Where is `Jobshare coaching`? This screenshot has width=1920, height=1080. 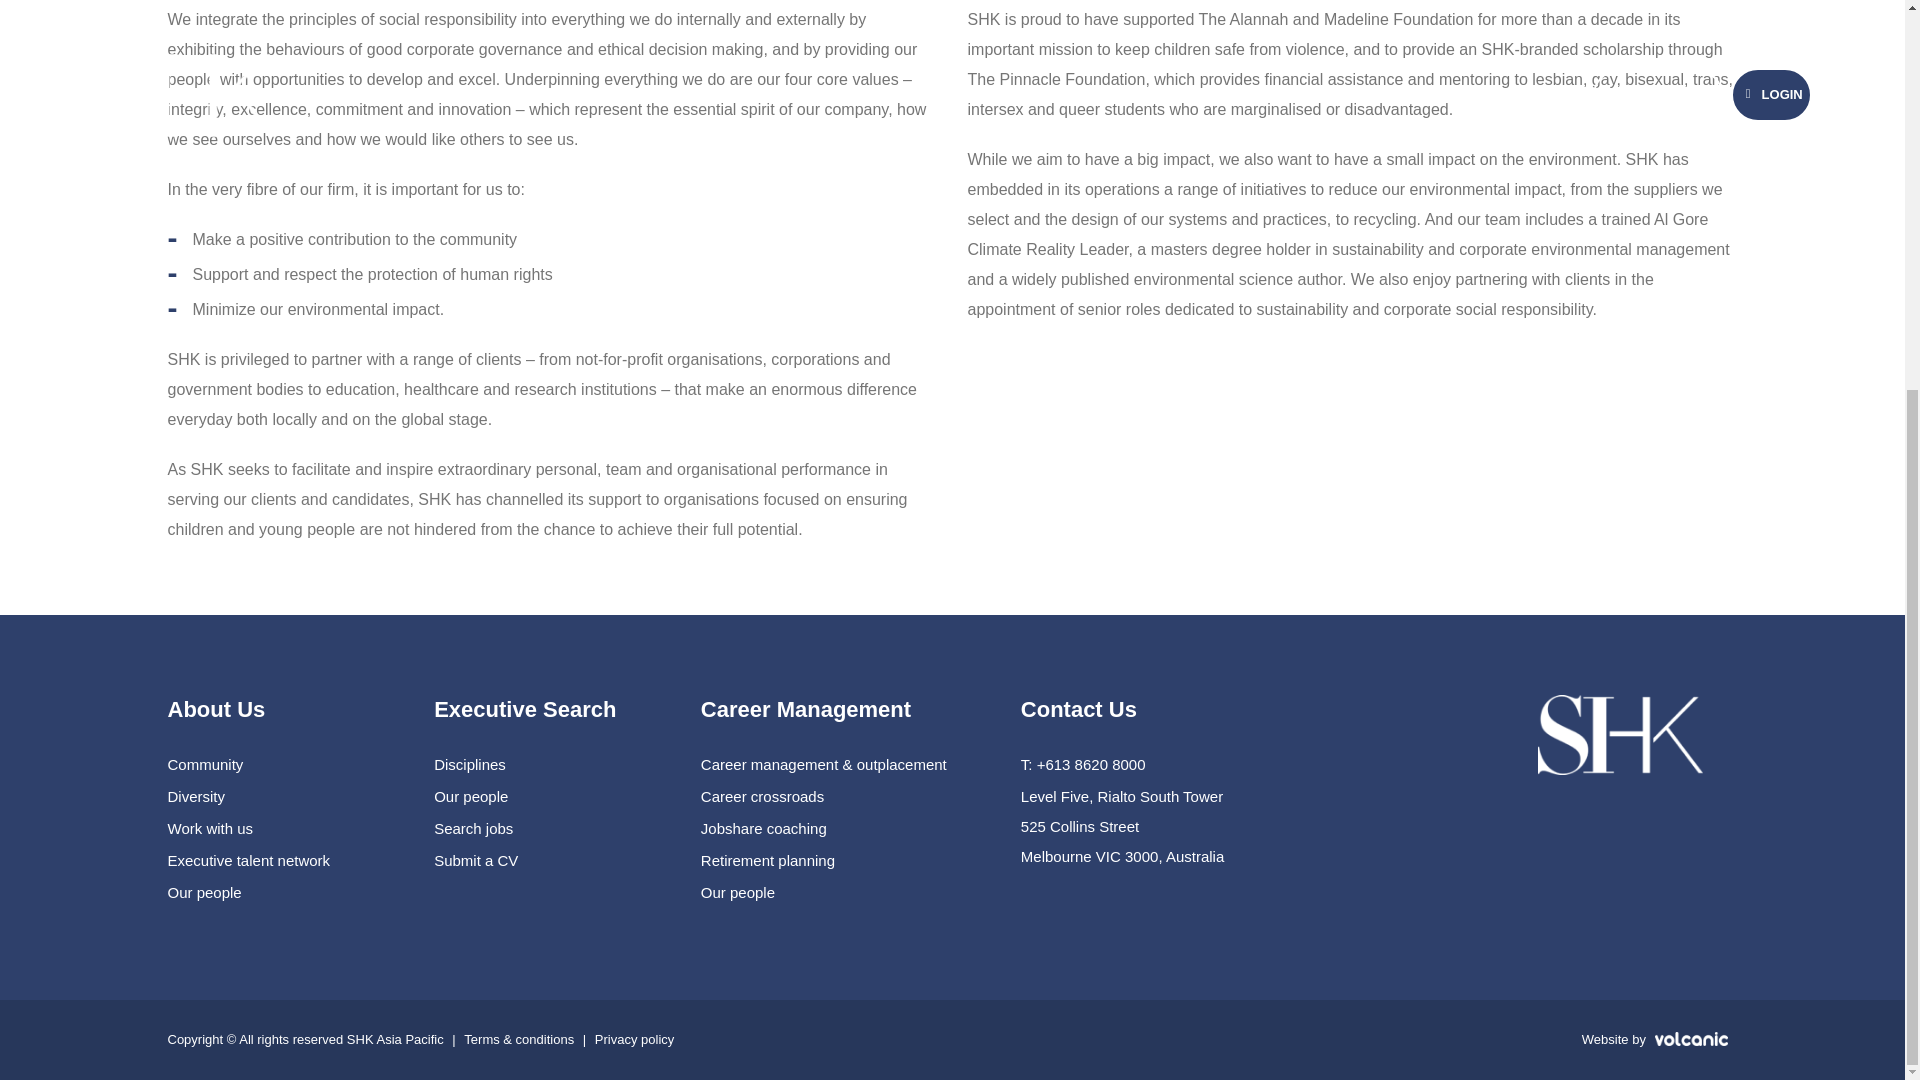
Jobshare coaching is located at coordinates (764, 830).